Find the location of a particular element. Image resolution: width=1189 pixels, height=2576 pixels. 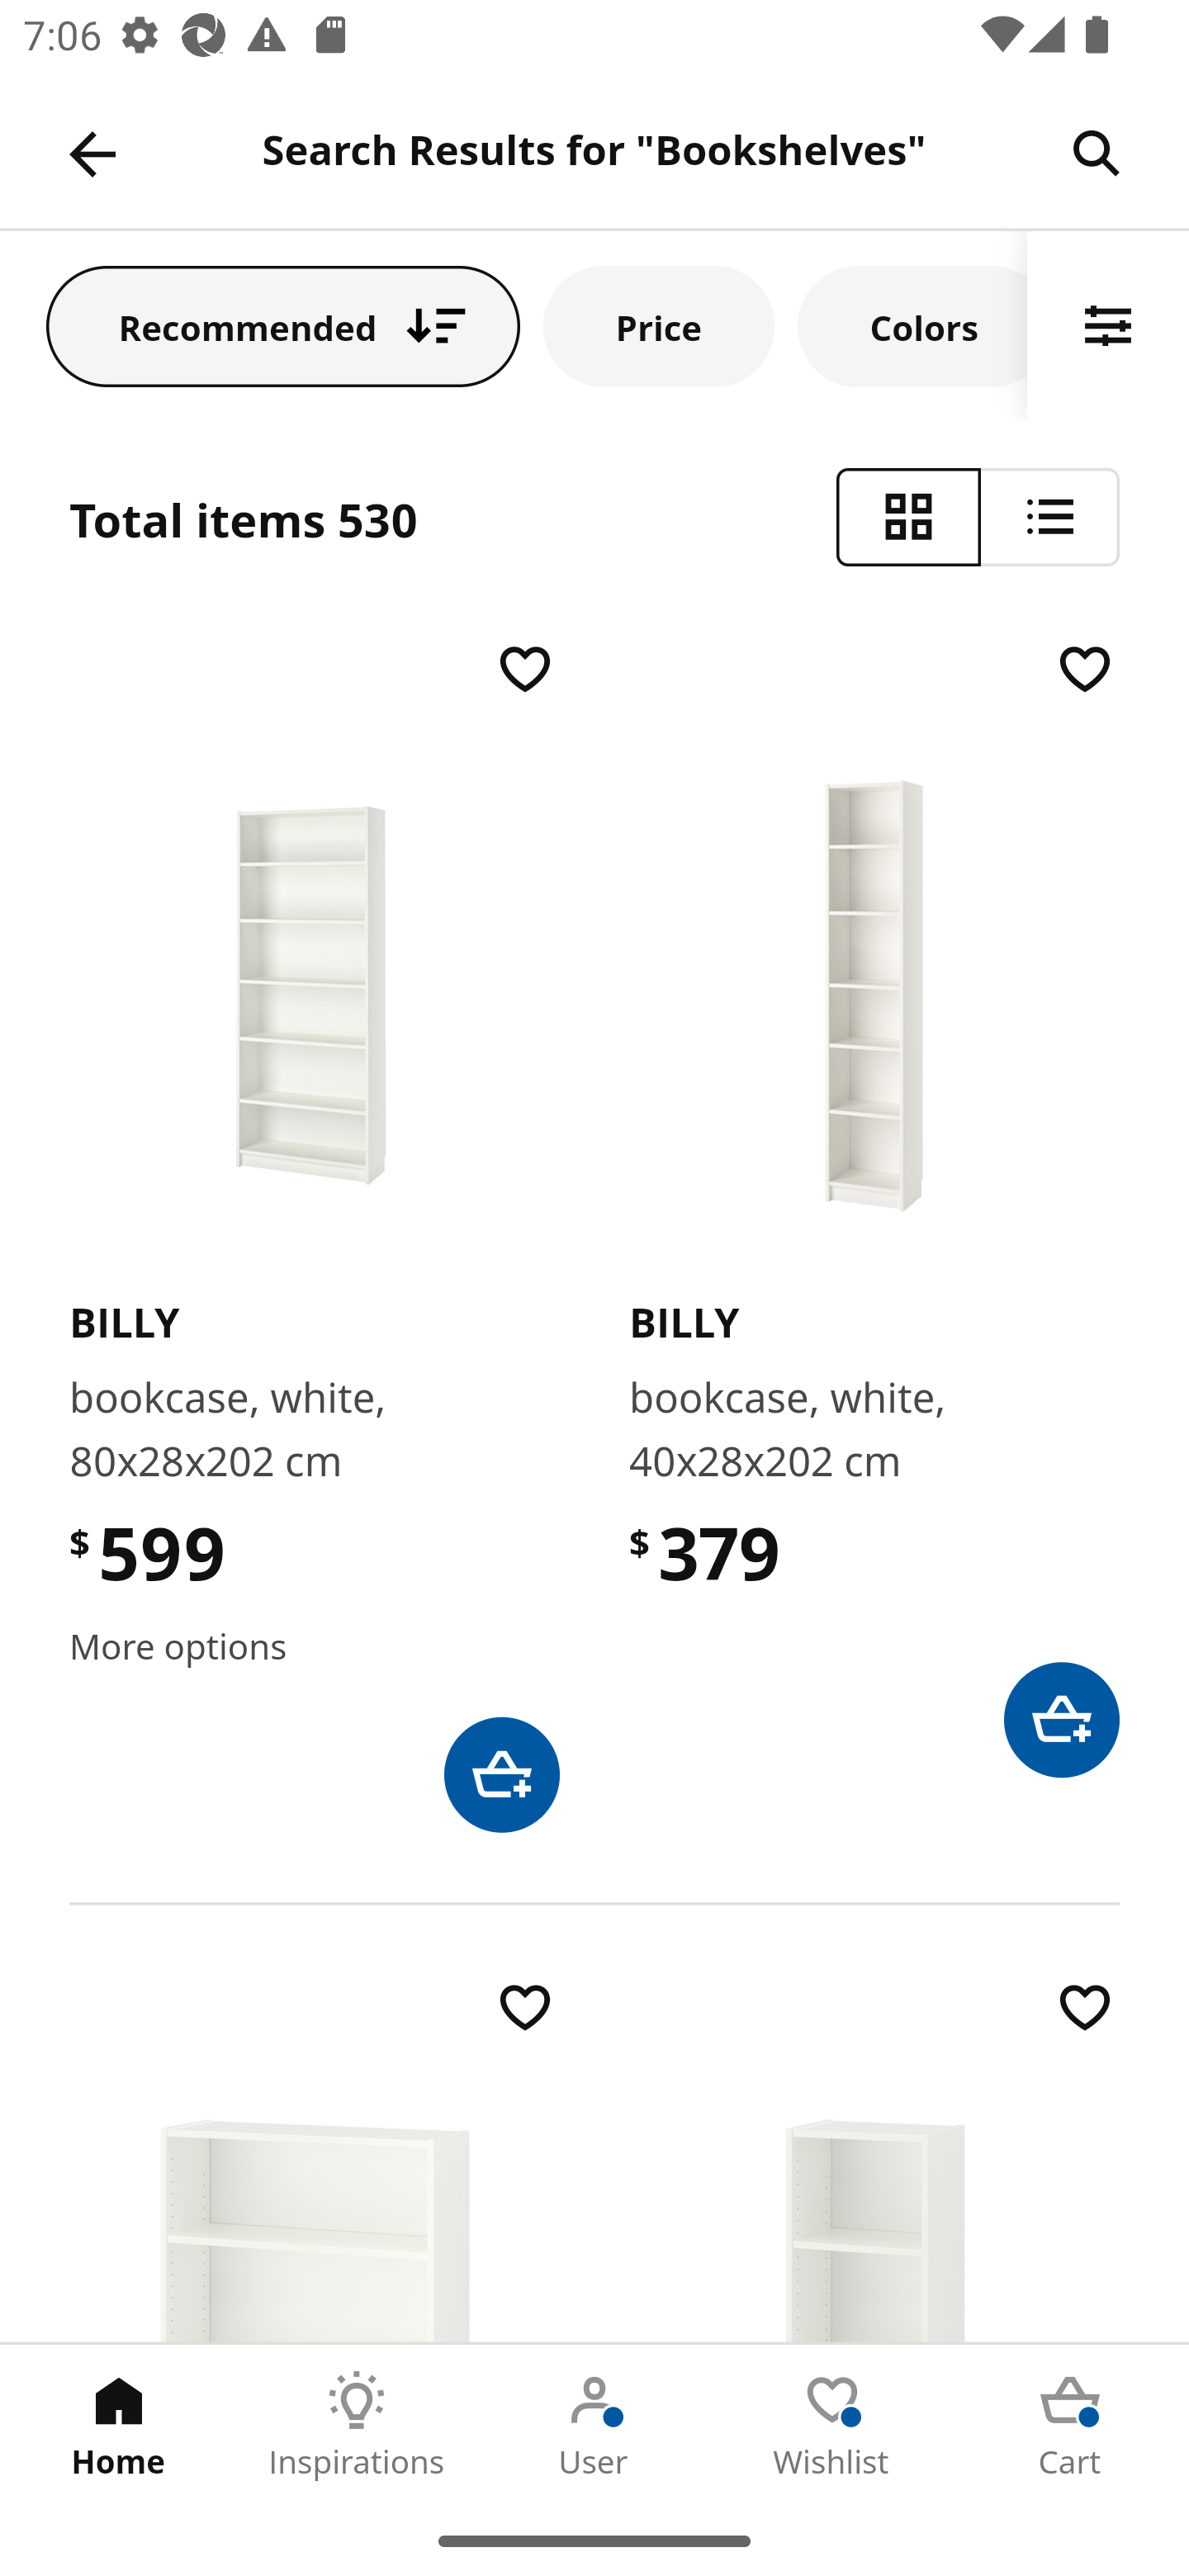

Wishlist
Tab 4 of 5 is located at coordinates (832, 2425).